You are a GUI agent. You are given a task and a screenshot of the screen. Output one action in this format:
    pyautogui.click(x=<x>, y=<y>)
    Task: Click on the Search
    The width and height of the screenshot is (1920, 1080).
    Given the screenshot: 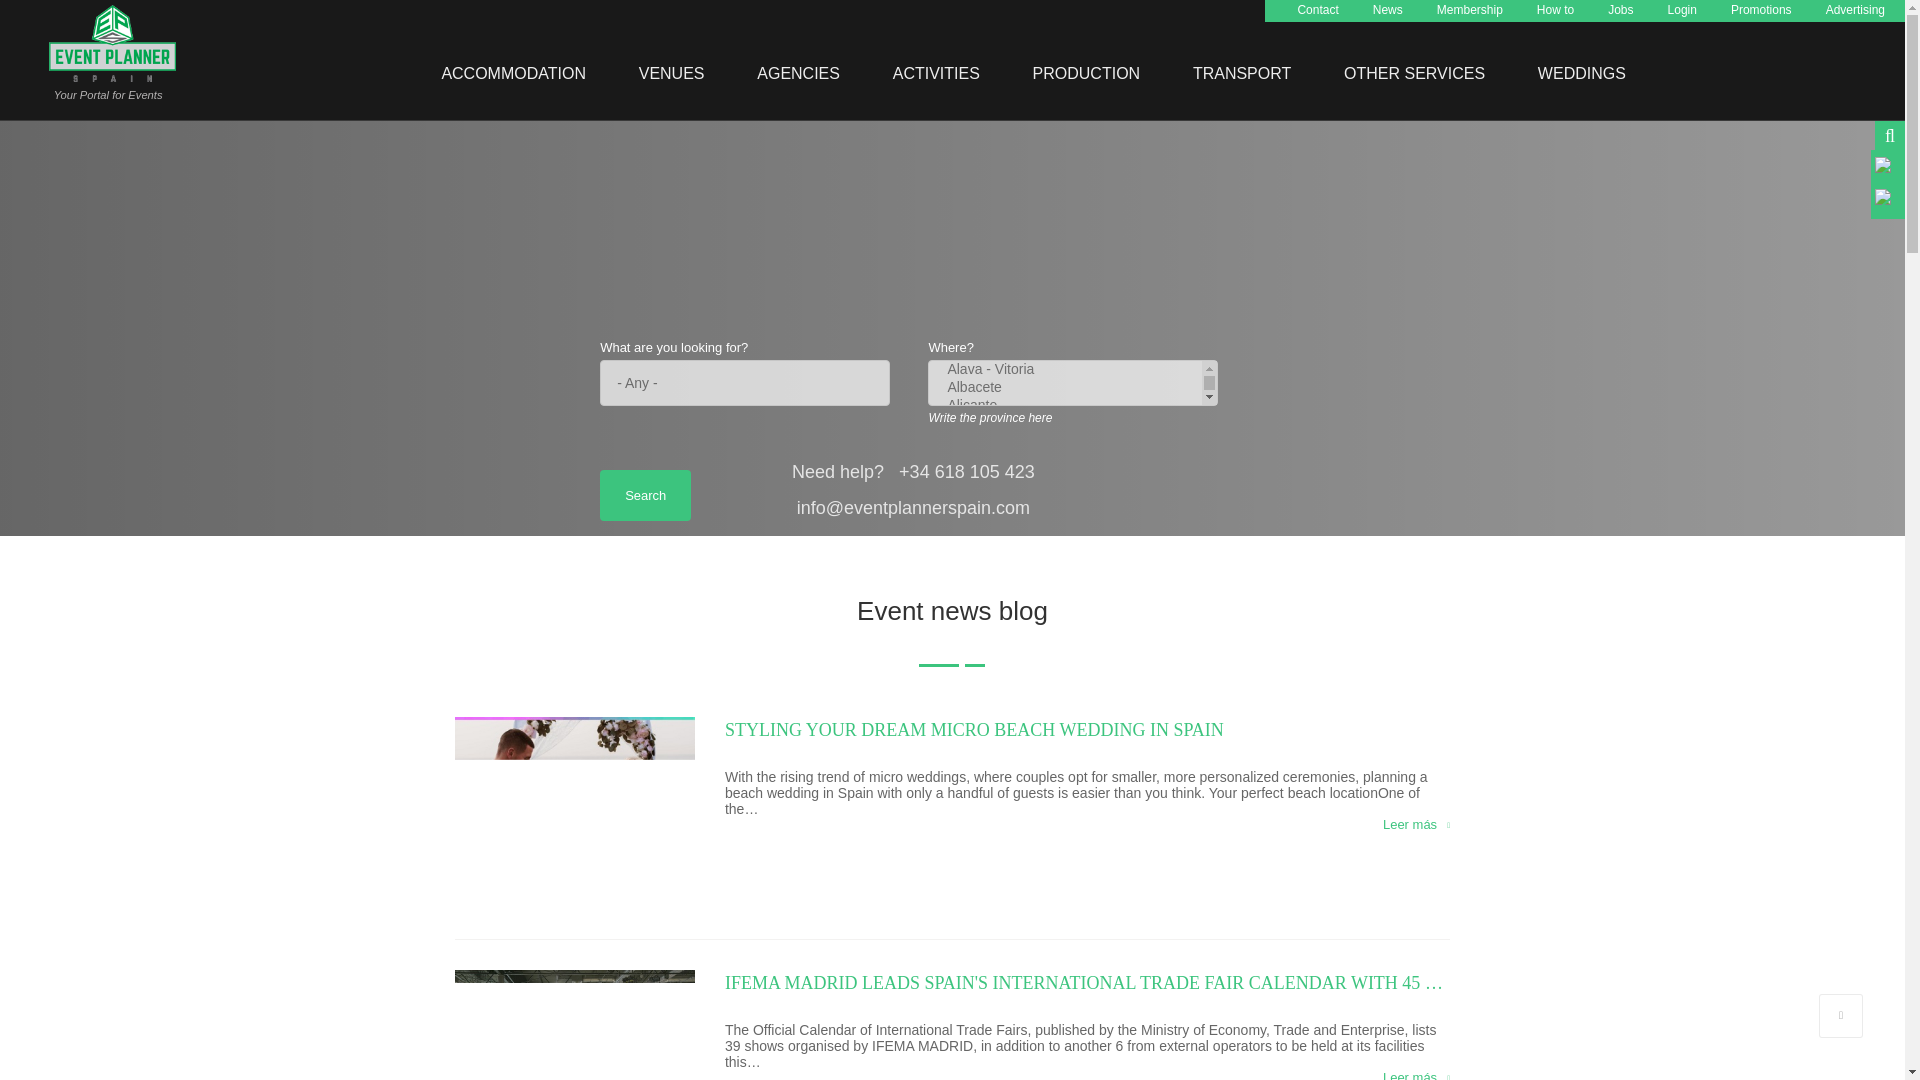 What is the action you would take?
    pyautogui.click(x=645, y=494)
    